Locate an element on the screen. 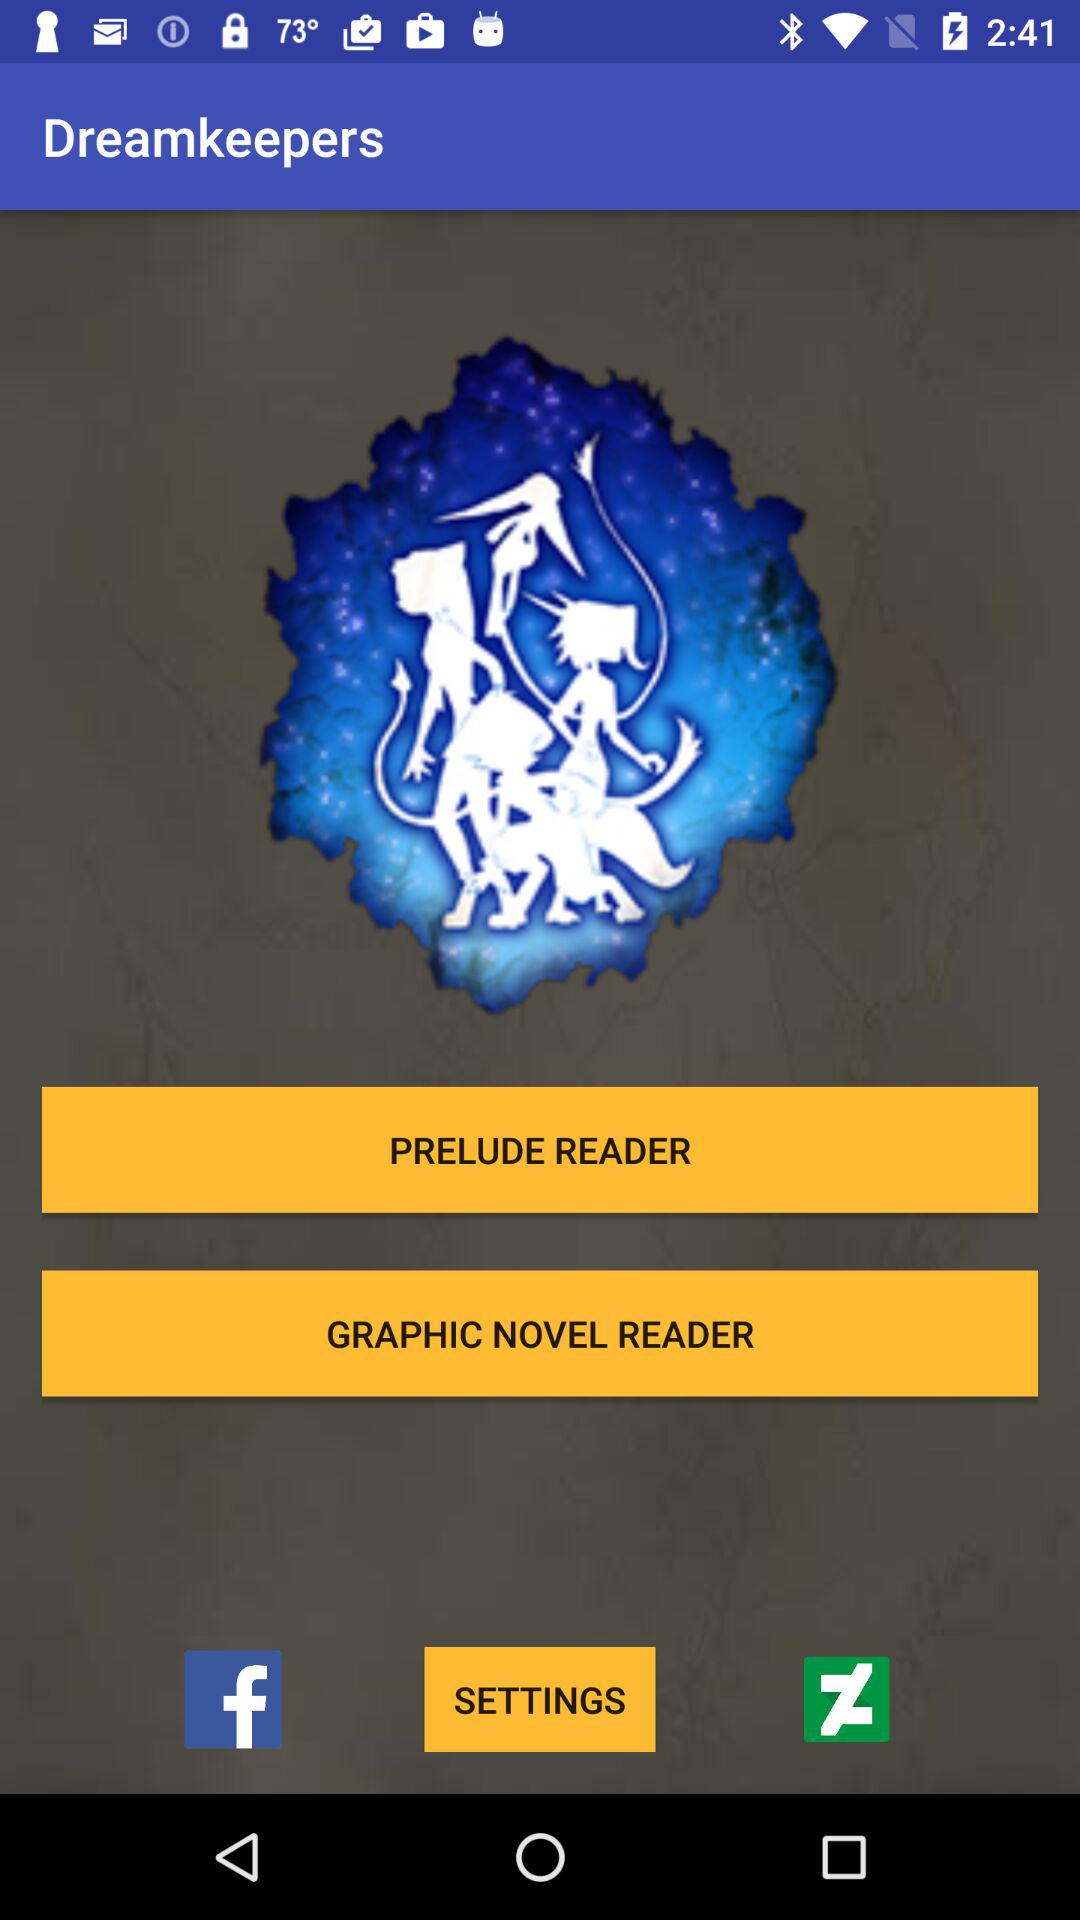  open graphic novel reader item is located at coordinates (540, 1333).